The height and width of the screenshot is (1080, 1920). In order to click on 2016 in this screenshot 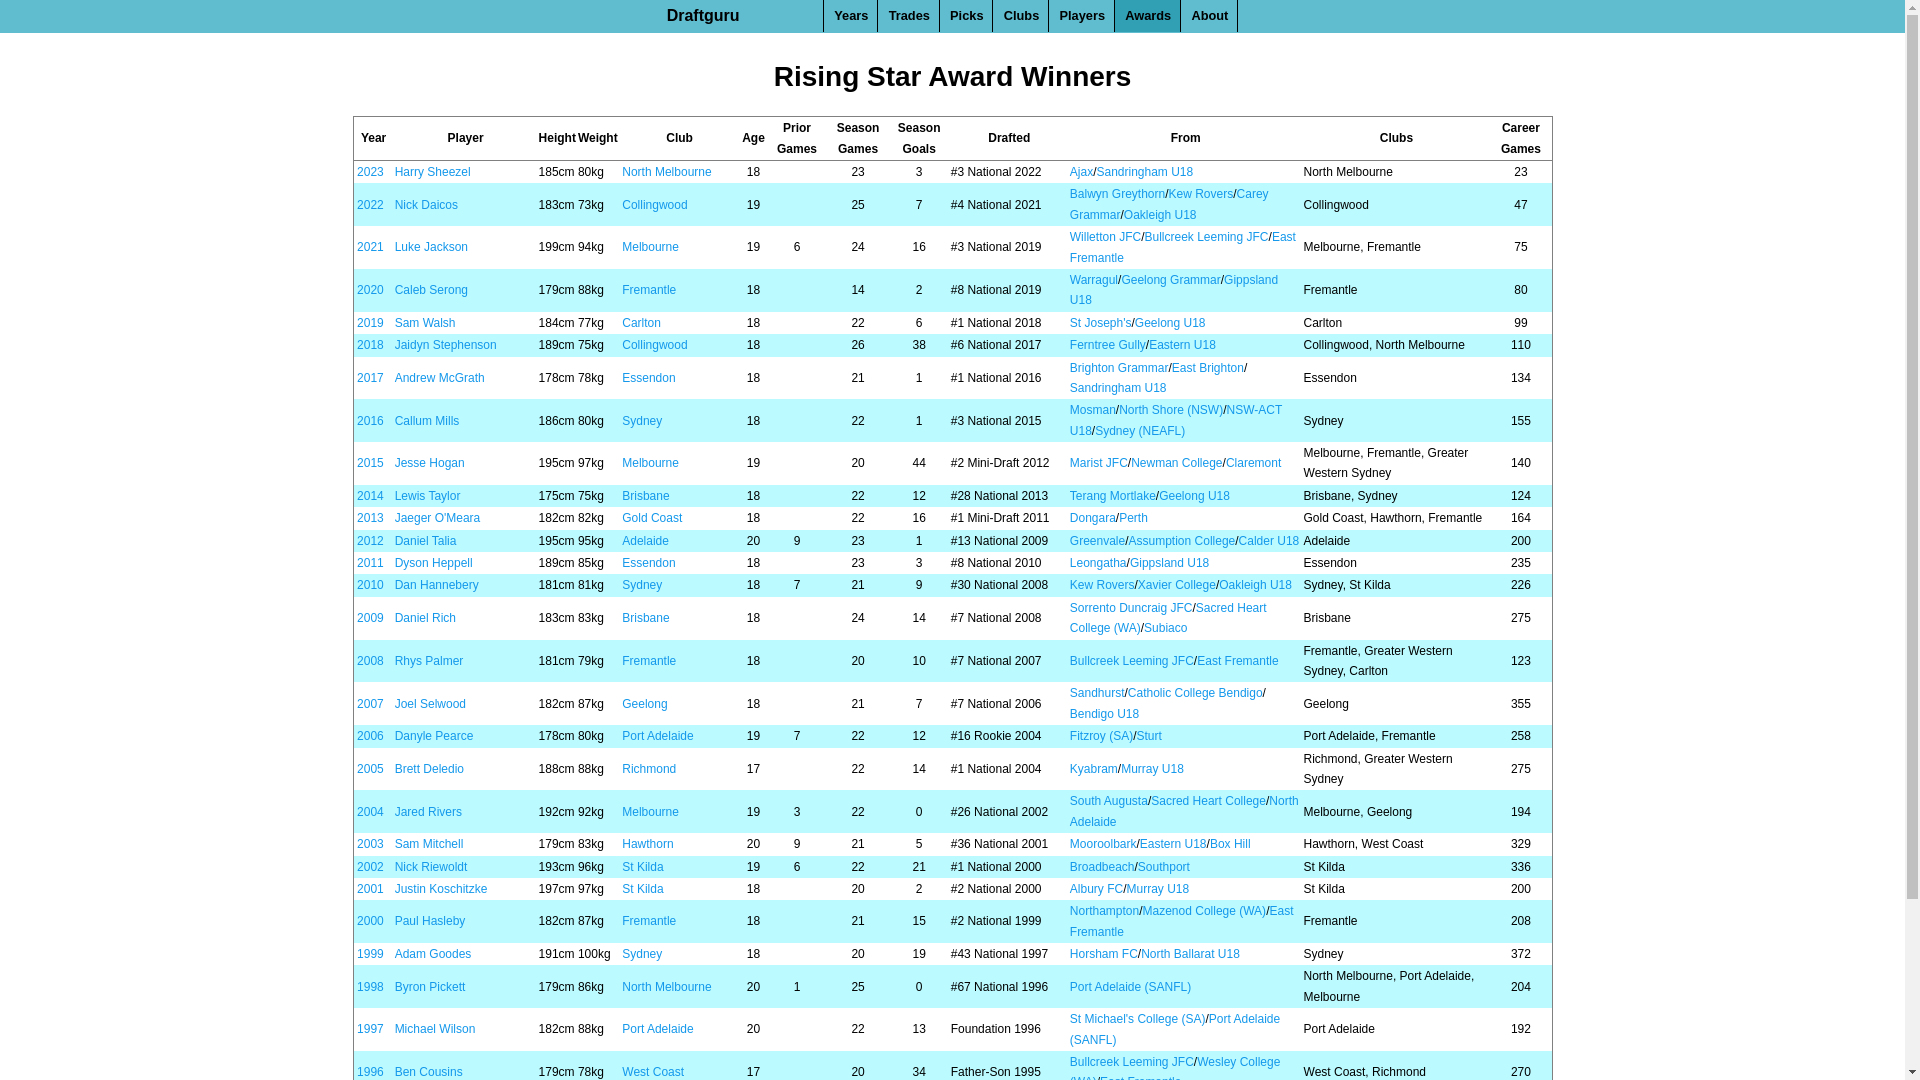, I will do `click(370, 421)`.